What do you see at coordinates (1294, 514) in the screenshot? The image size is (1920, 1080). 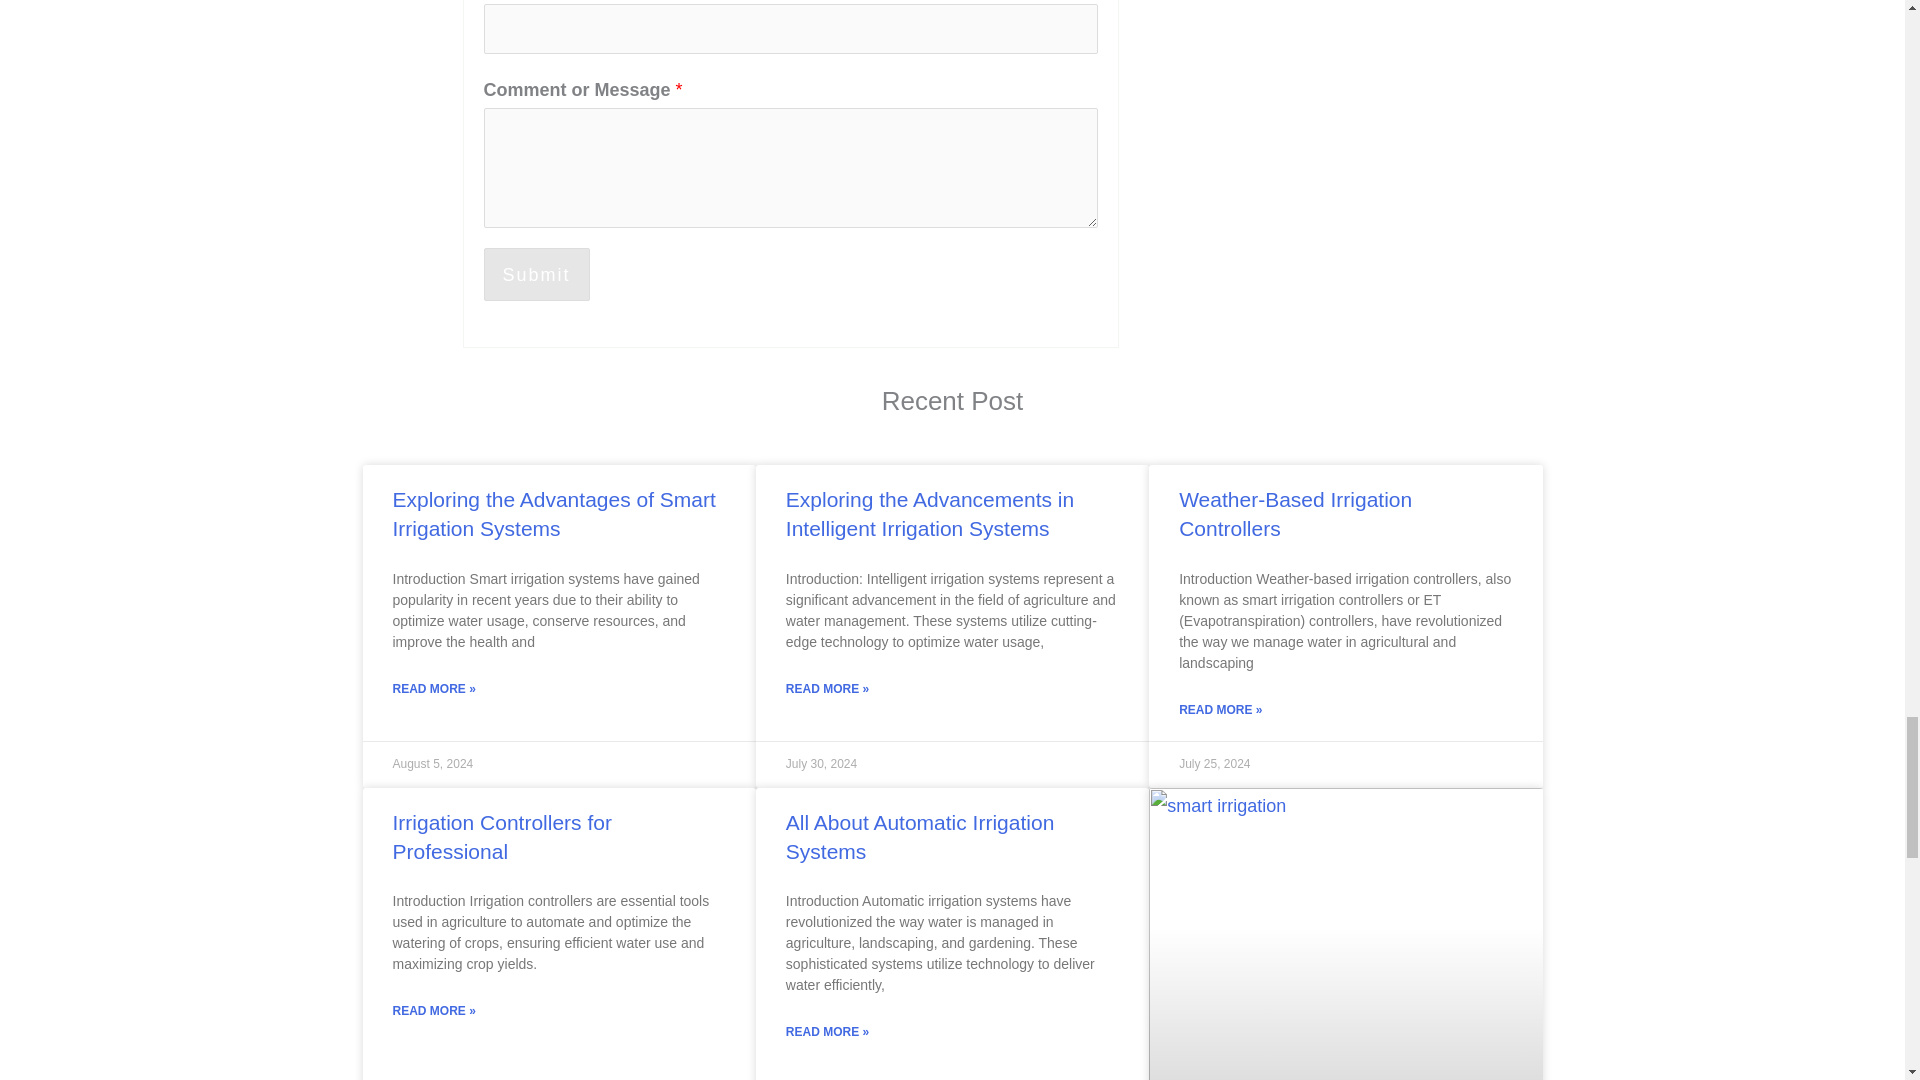 I see `Weather-Based Irrigation Controllers` at bounding box center [1294, 514].